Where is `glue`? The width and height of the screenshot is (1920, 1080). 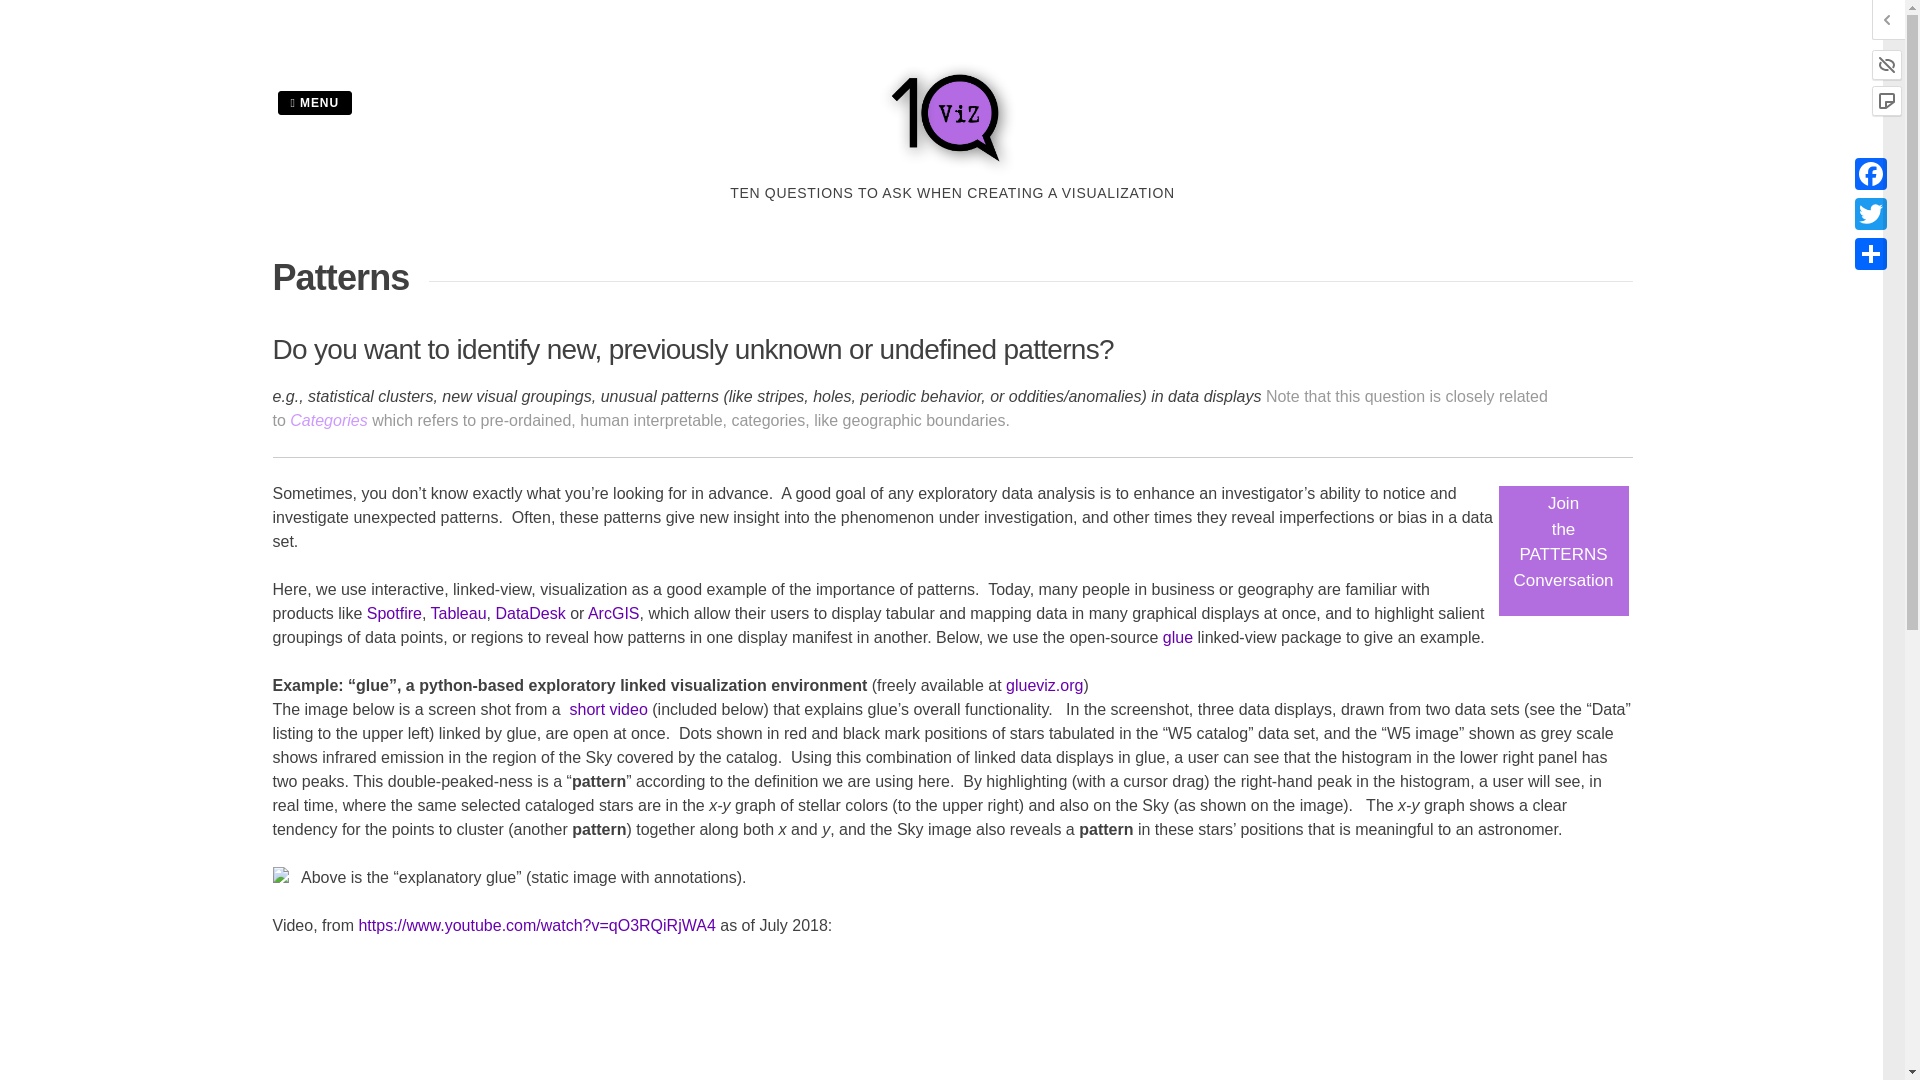 glue is located at coordinates (1870, 254).